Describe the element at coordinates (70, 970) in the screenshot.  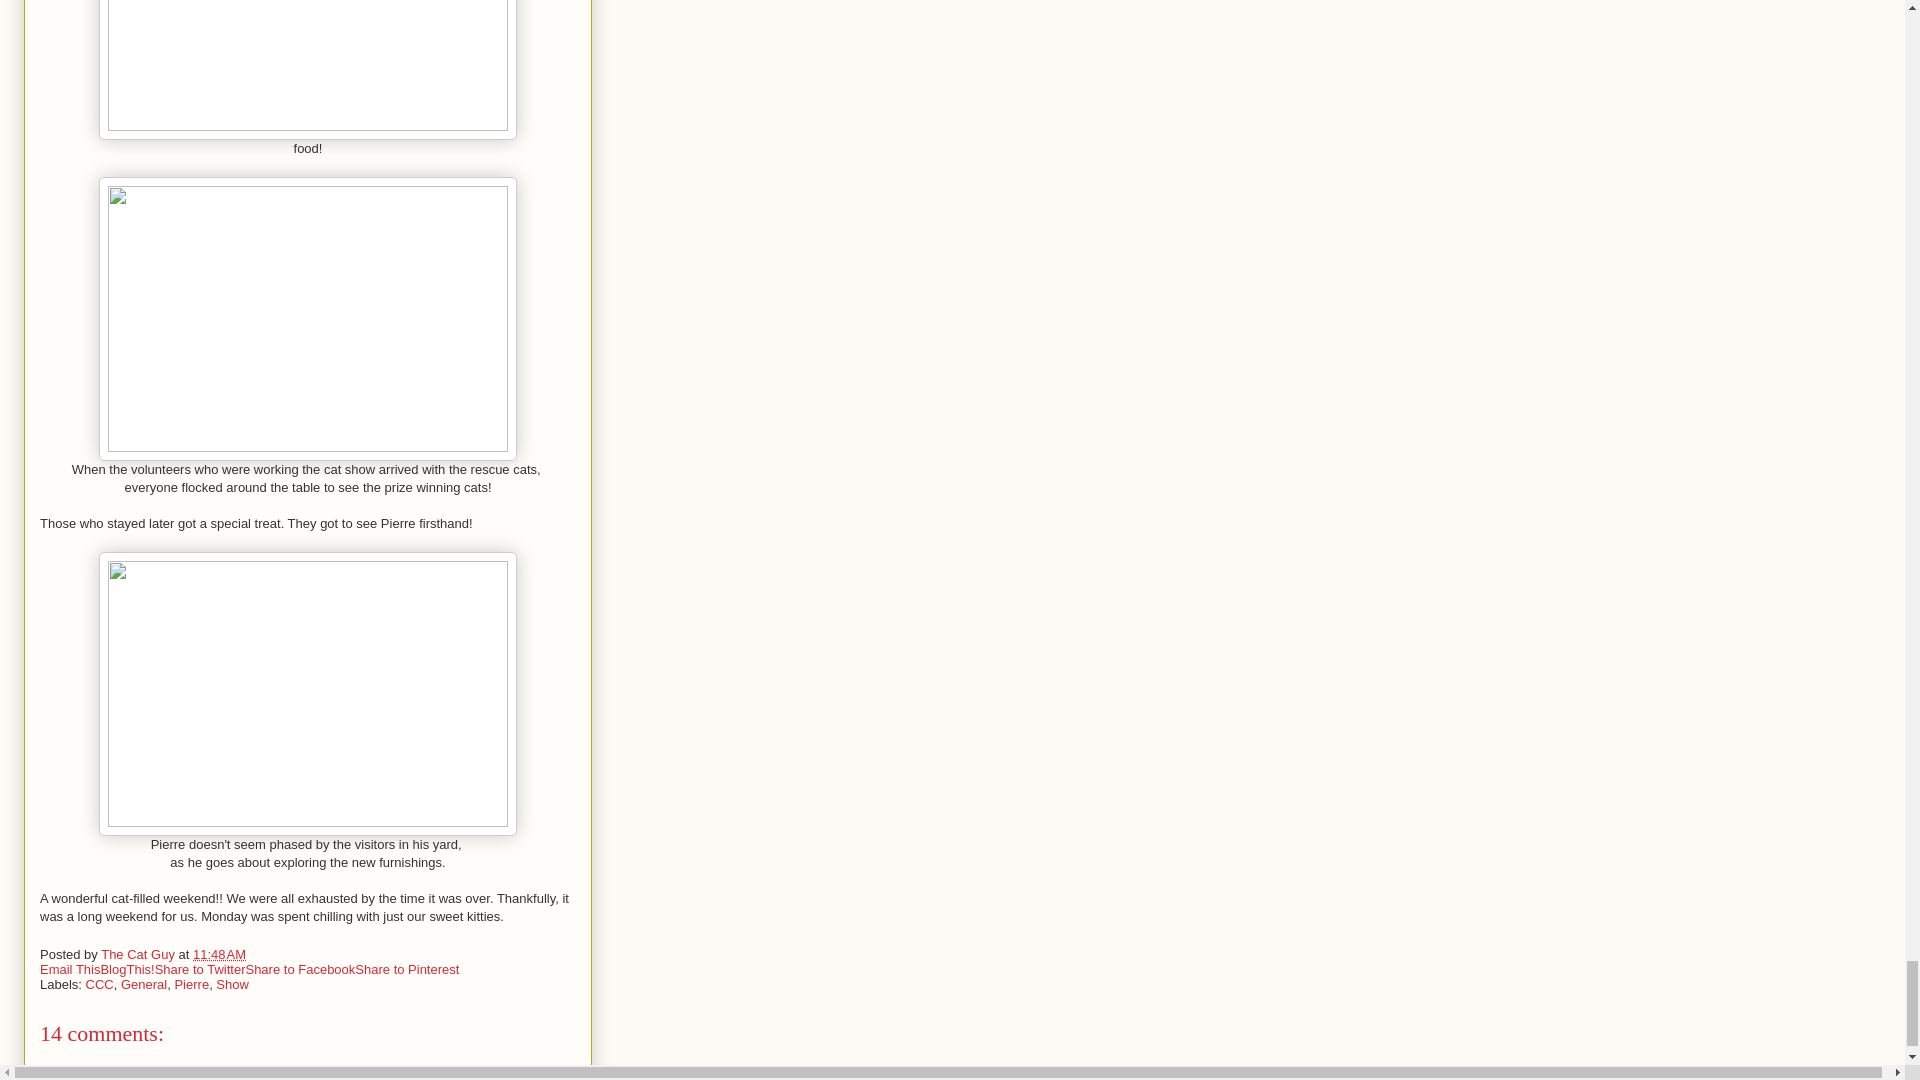
I see `Email This` at that location.